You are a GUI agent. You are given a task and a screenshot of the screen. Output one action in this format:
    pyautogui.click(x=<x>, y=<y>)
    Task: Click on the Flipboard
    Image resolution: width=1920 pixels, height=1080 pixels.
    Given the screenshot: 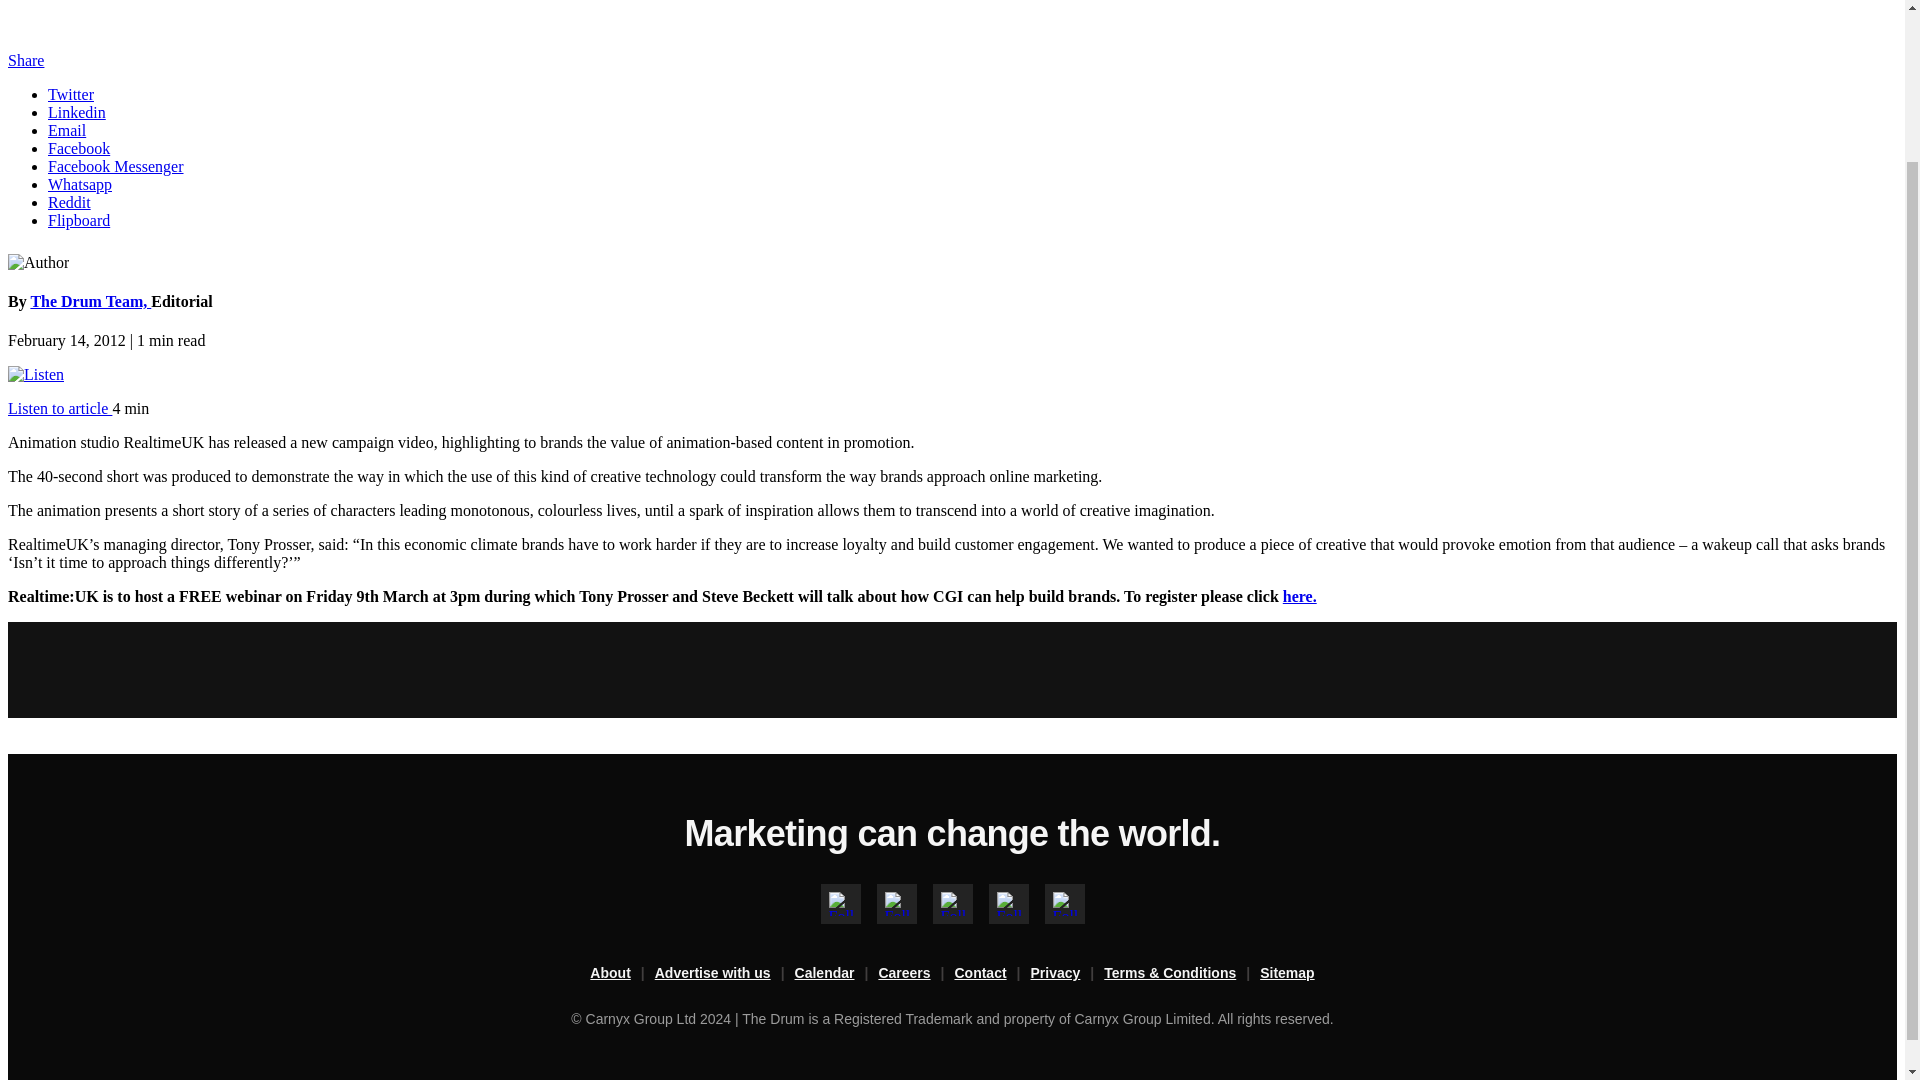 What is the action you would take?
    pyautogui.click(x=78, y=220)
    